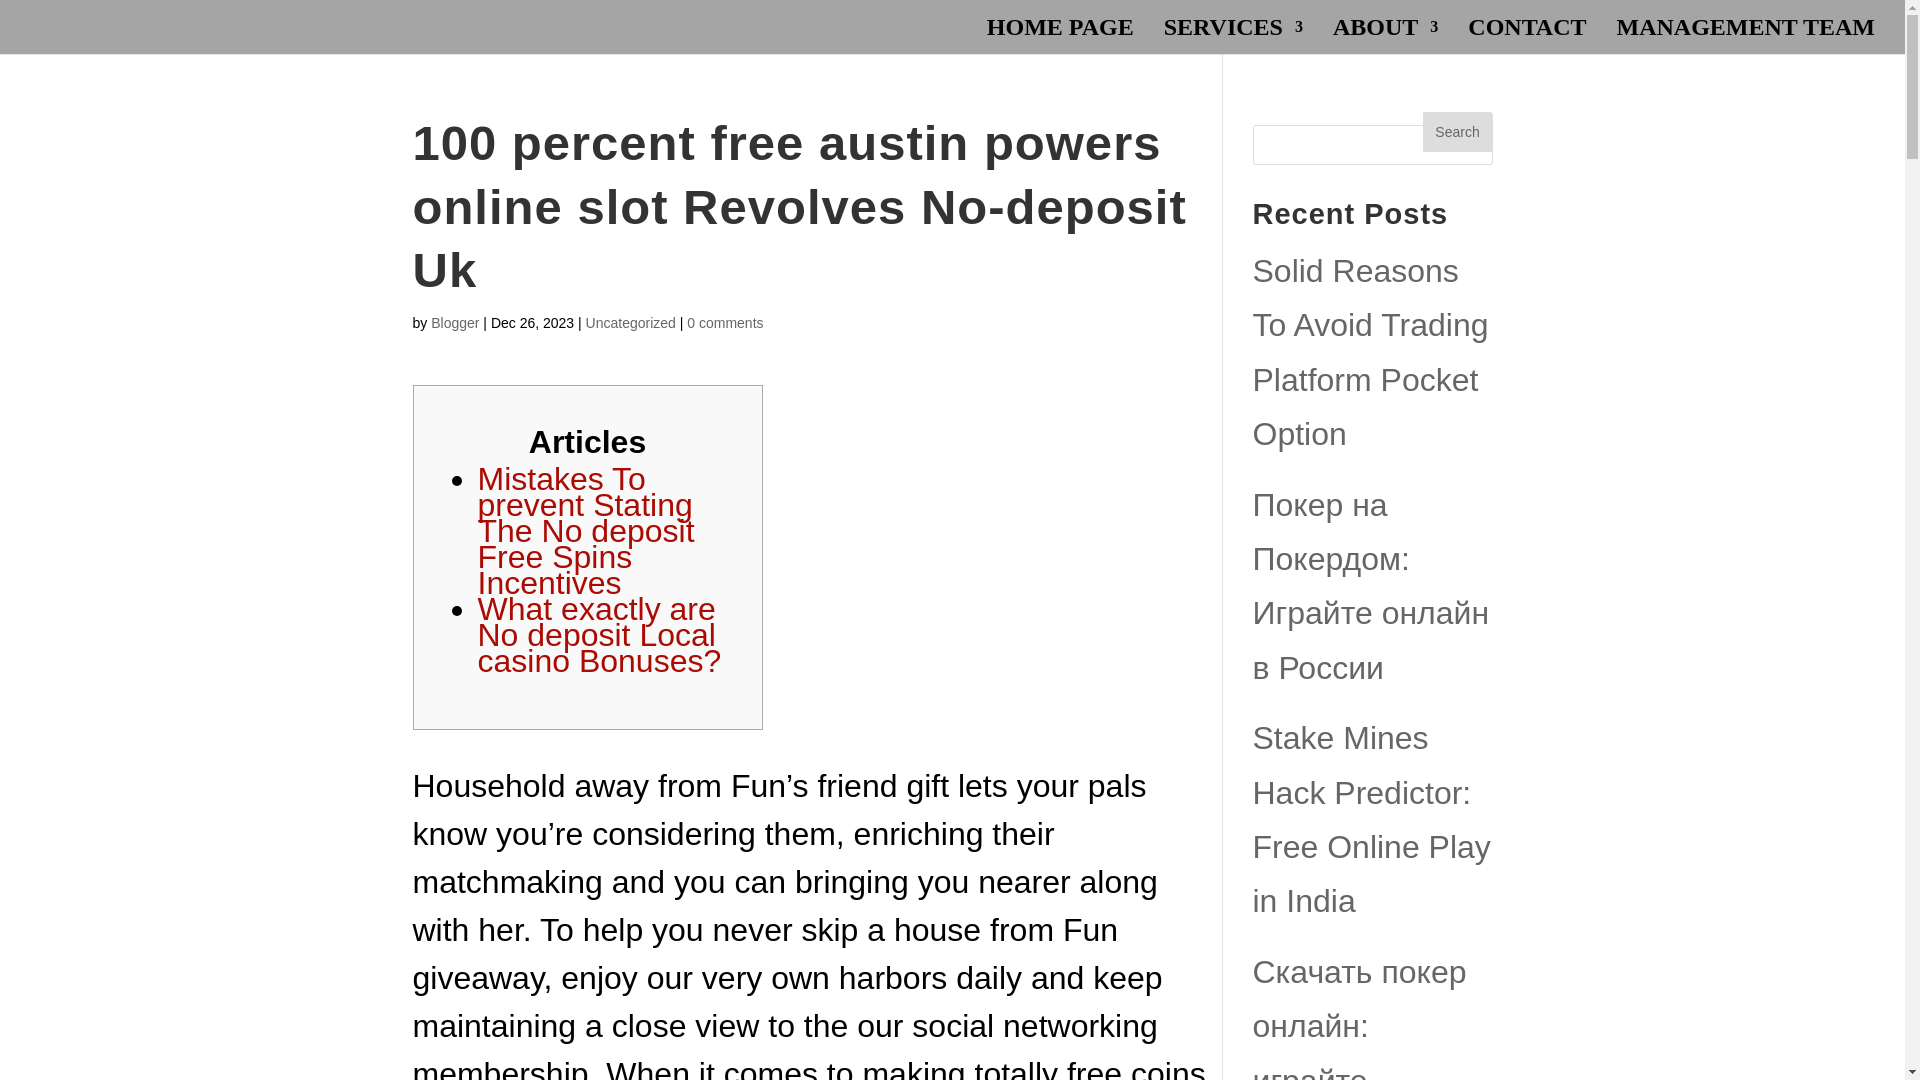 This screenshot has width=1920, height=1080. I want to click on Search, so click(1456, 132).